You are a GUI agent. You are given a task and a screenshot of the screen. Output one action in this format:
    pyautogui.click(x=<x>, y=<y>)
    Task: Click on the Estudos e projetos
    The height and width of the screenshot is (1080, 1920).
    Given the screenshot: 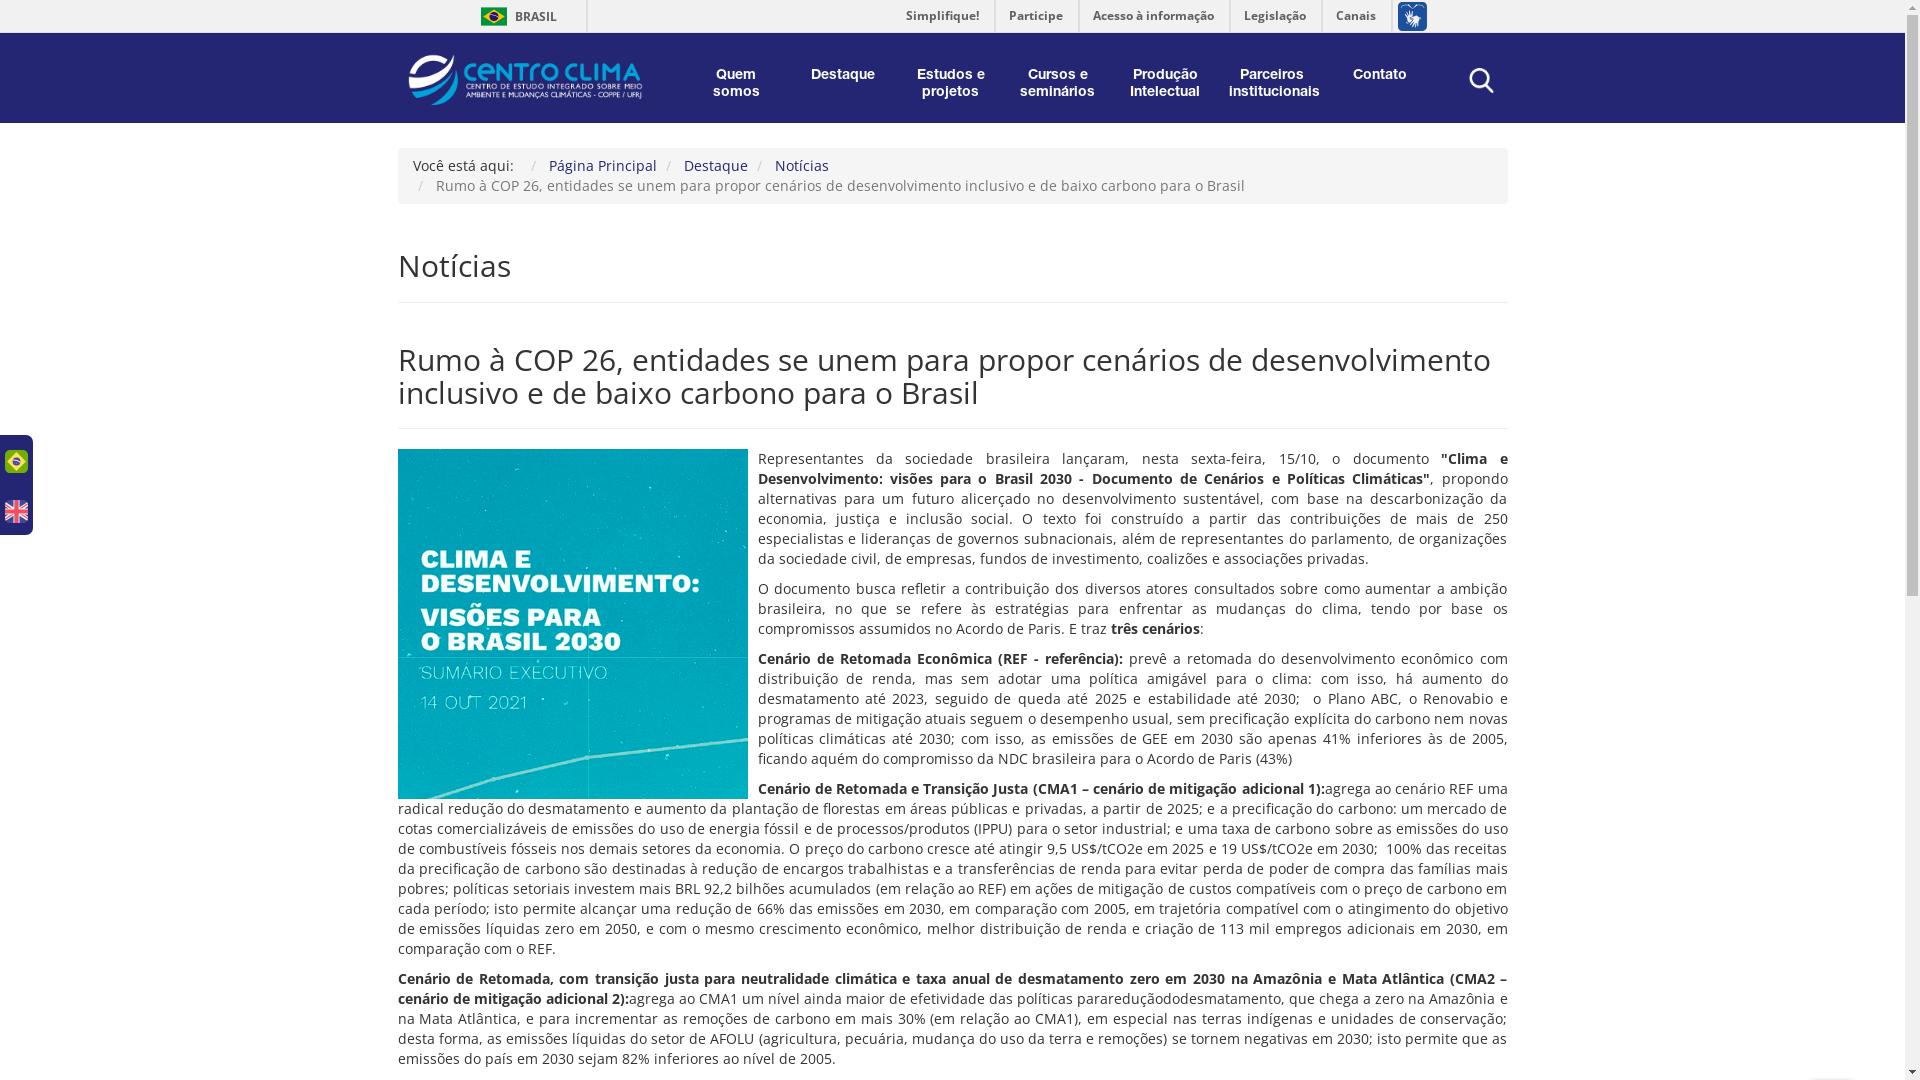 What is the action you would take?
    pyautogui.click(x=950, y=85)
    